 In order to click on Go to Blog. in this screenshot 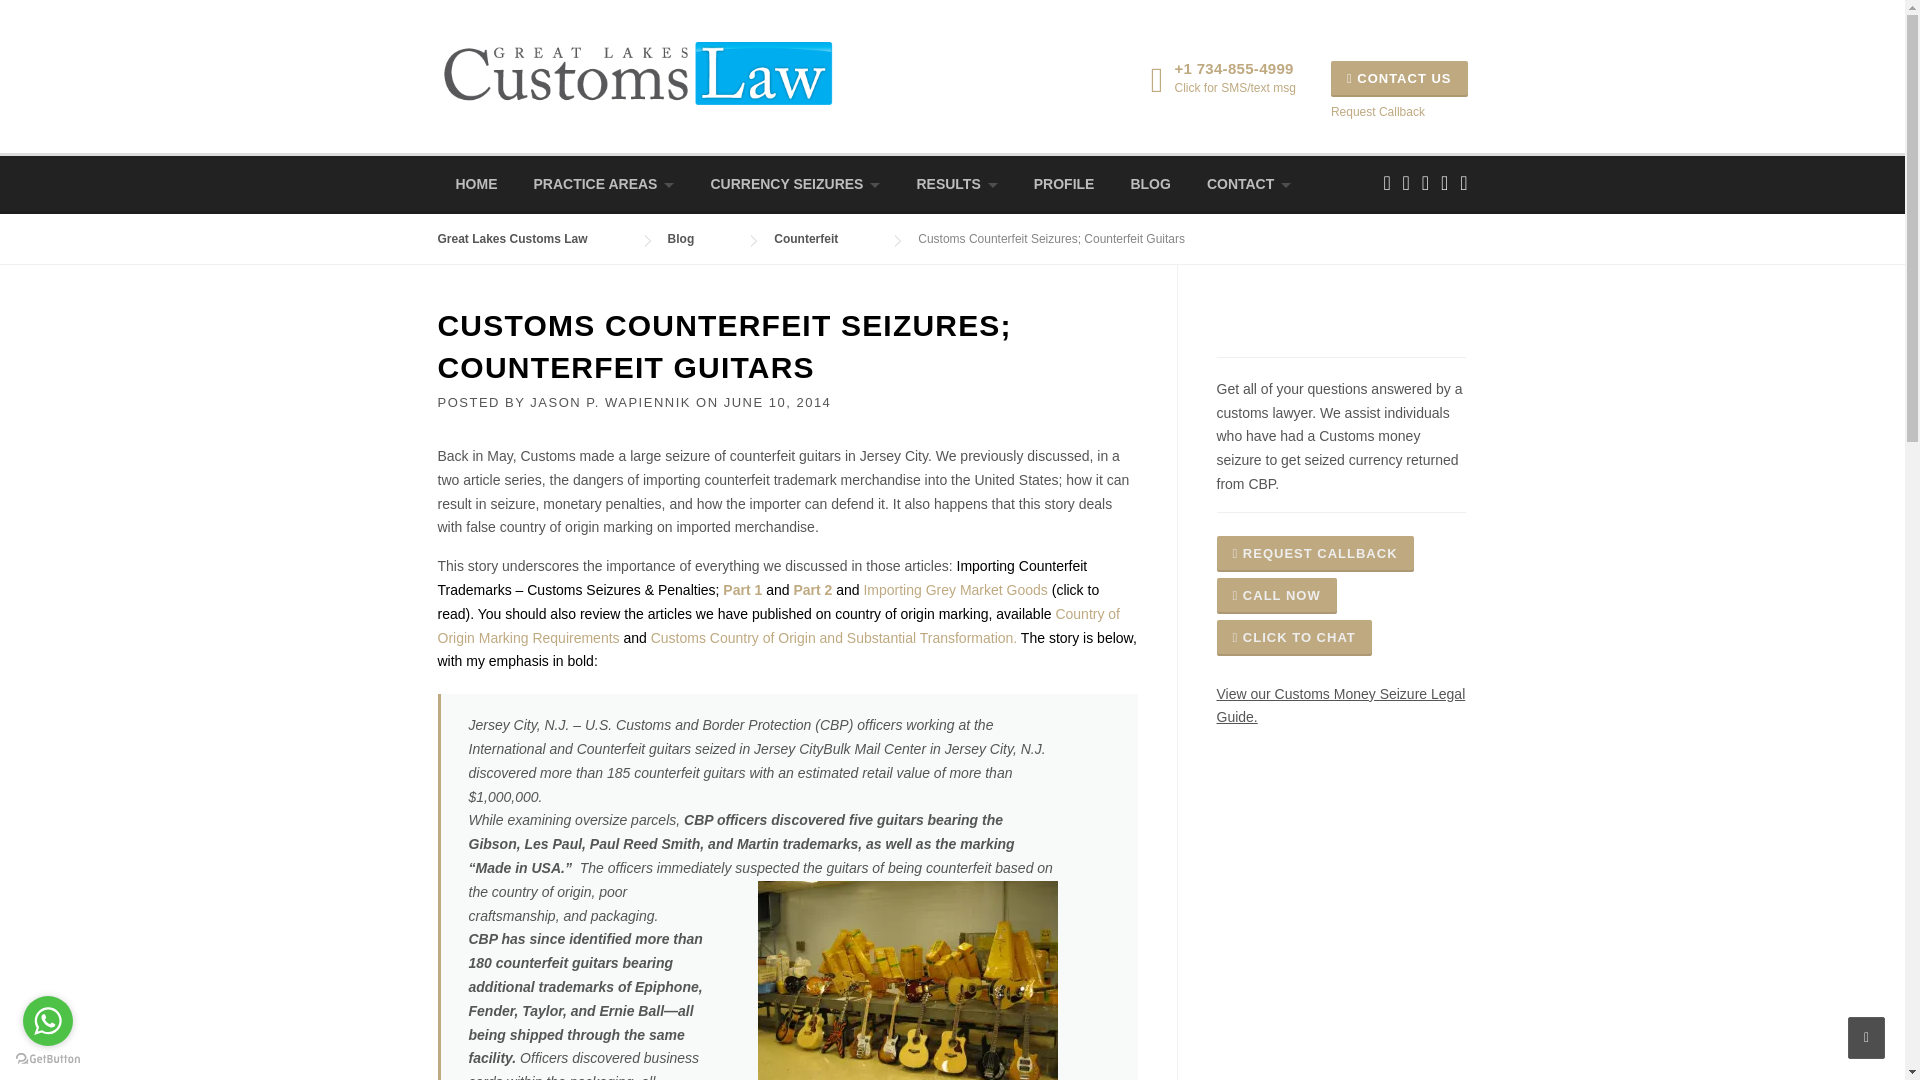, I will do `click(702, 239)`.